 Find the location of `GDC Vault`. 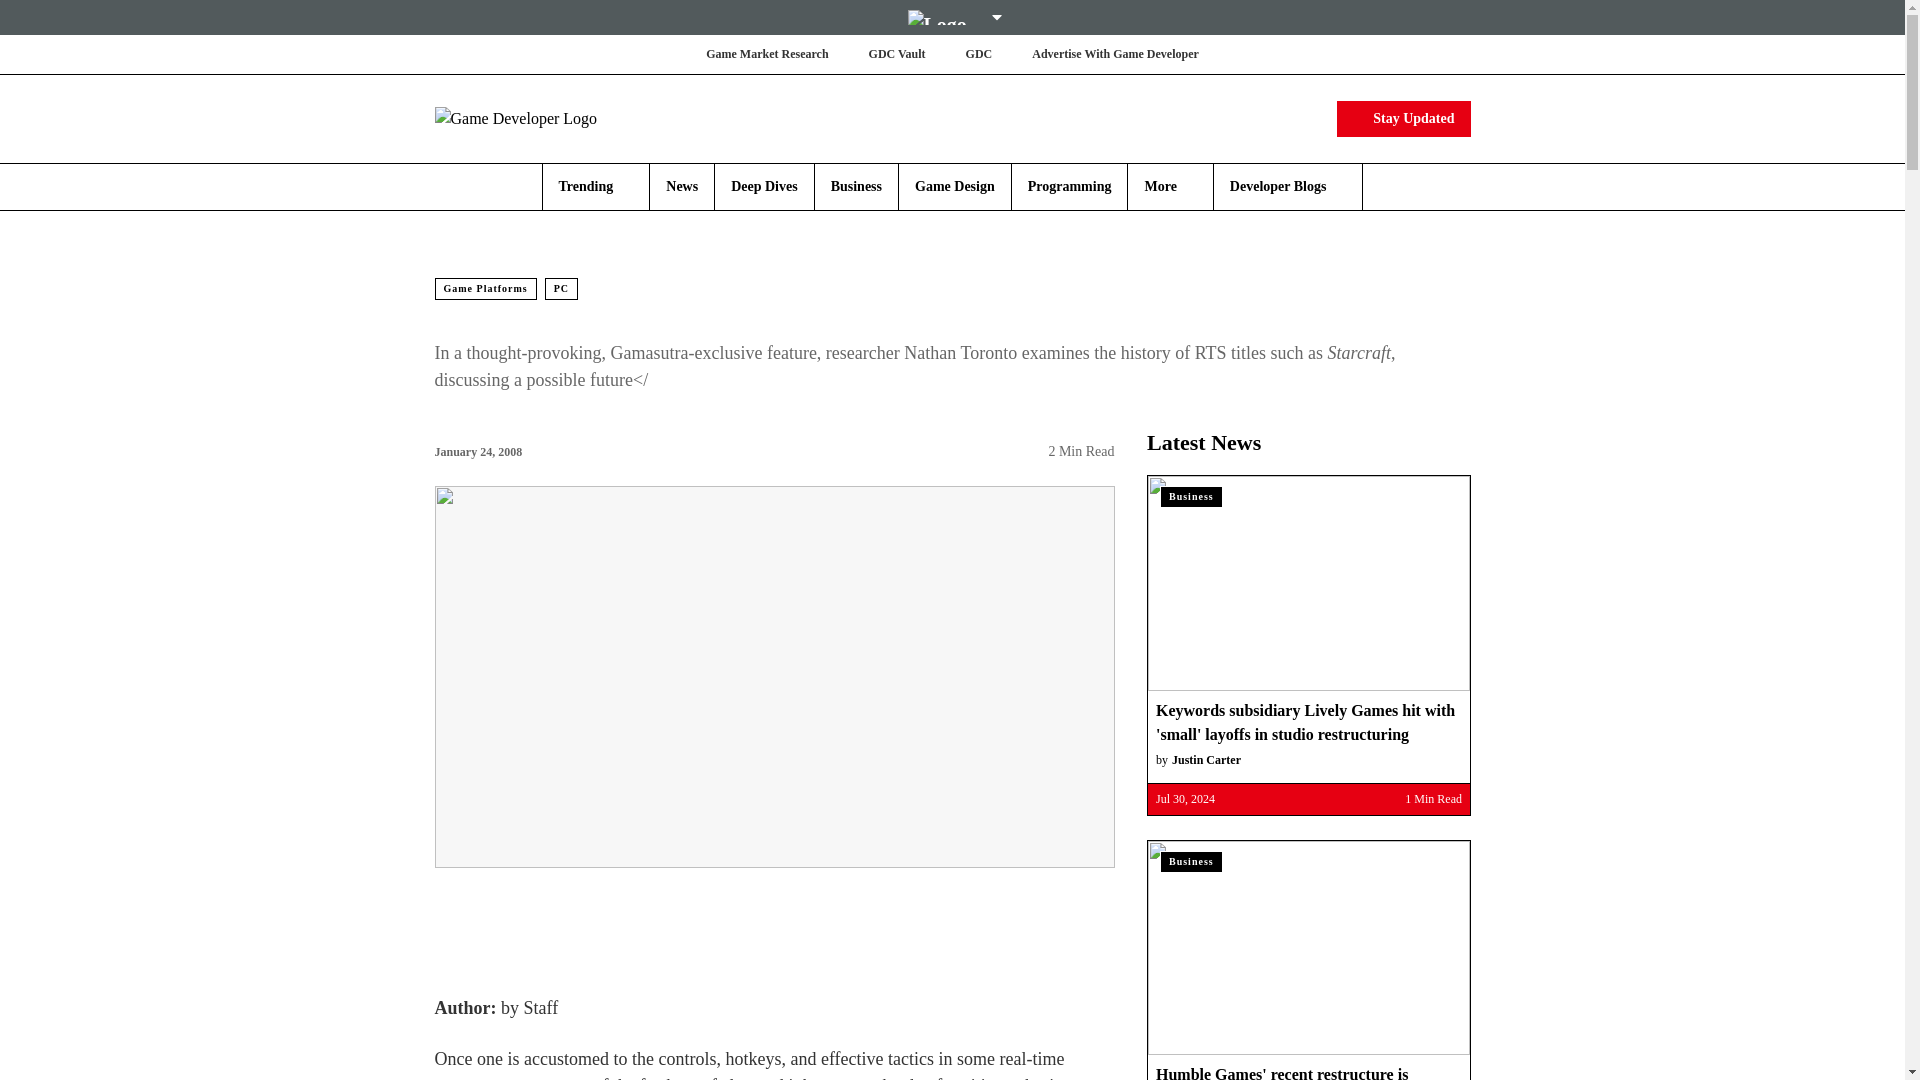

GDC Vault is located at coordinates (897, 54).